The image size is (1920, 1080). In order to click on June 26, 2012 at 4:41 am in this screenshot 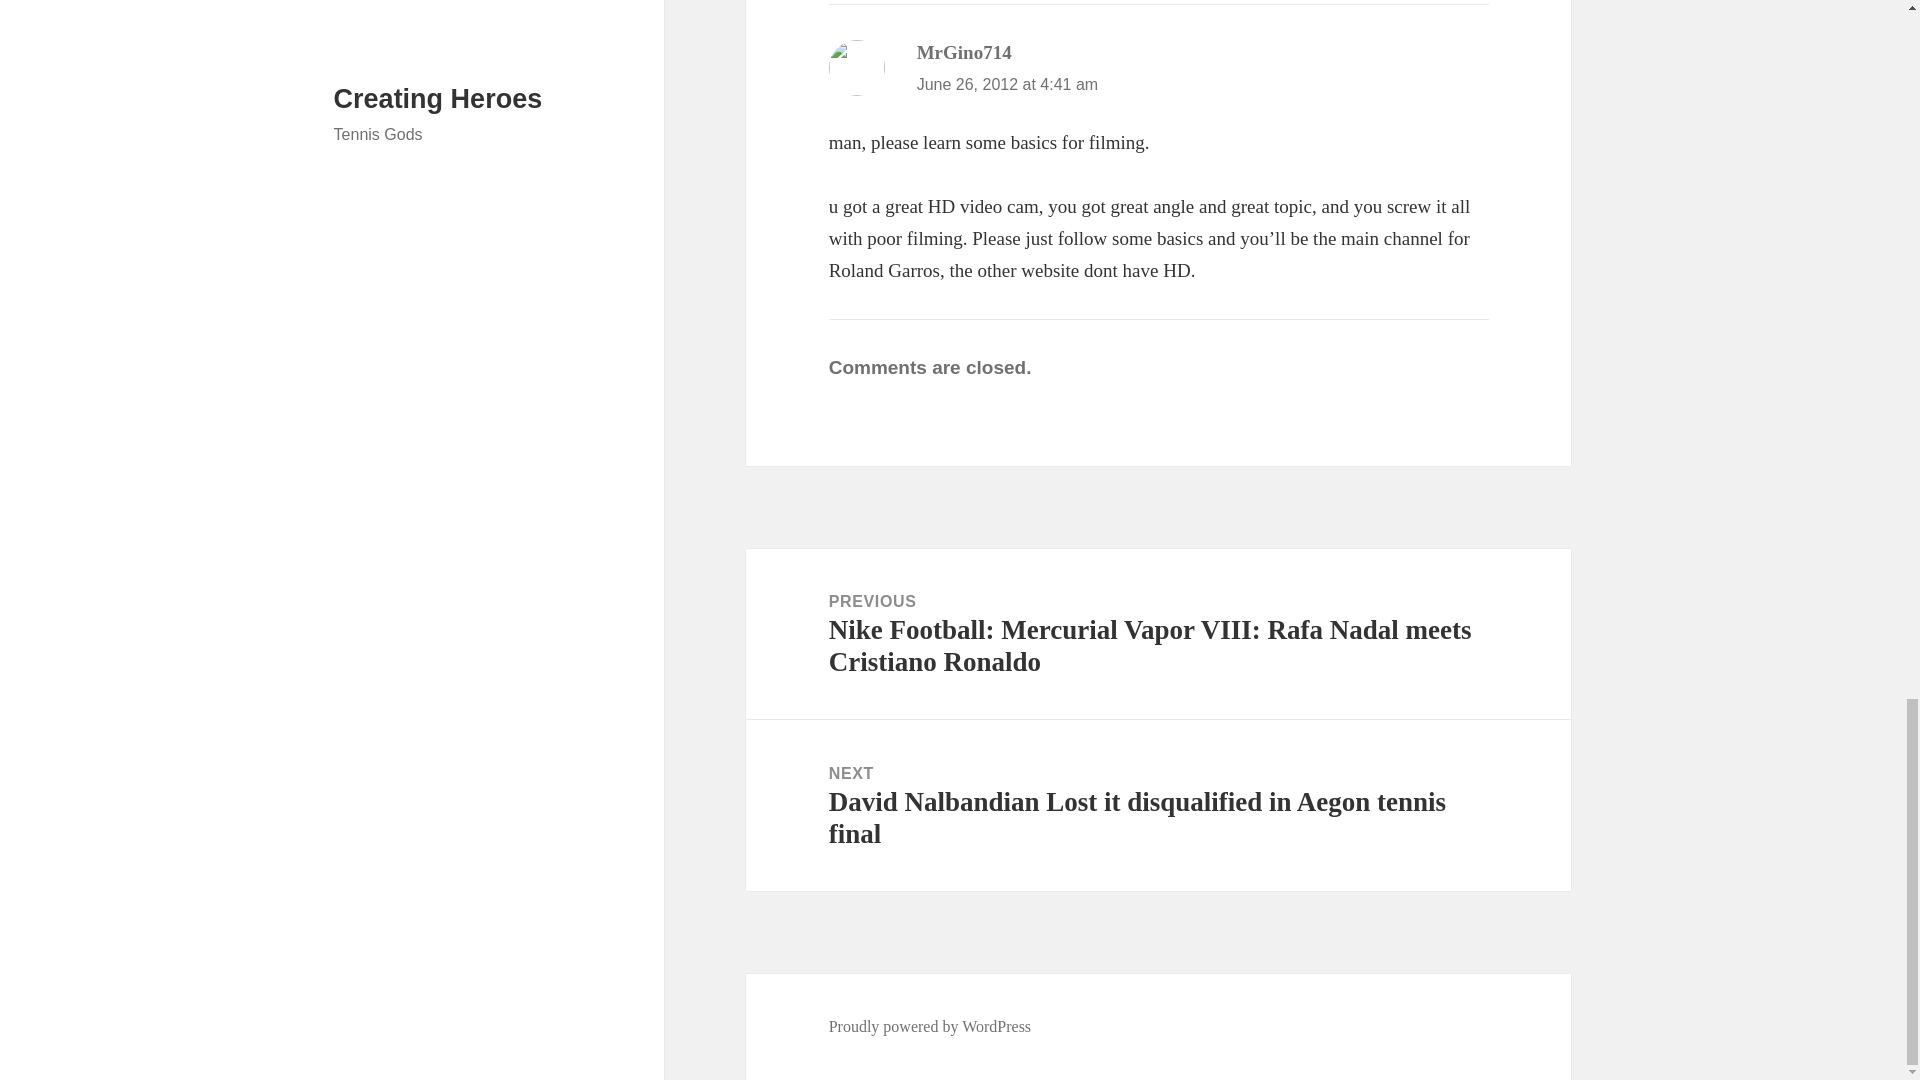, I will do `click(1008, 84)`.